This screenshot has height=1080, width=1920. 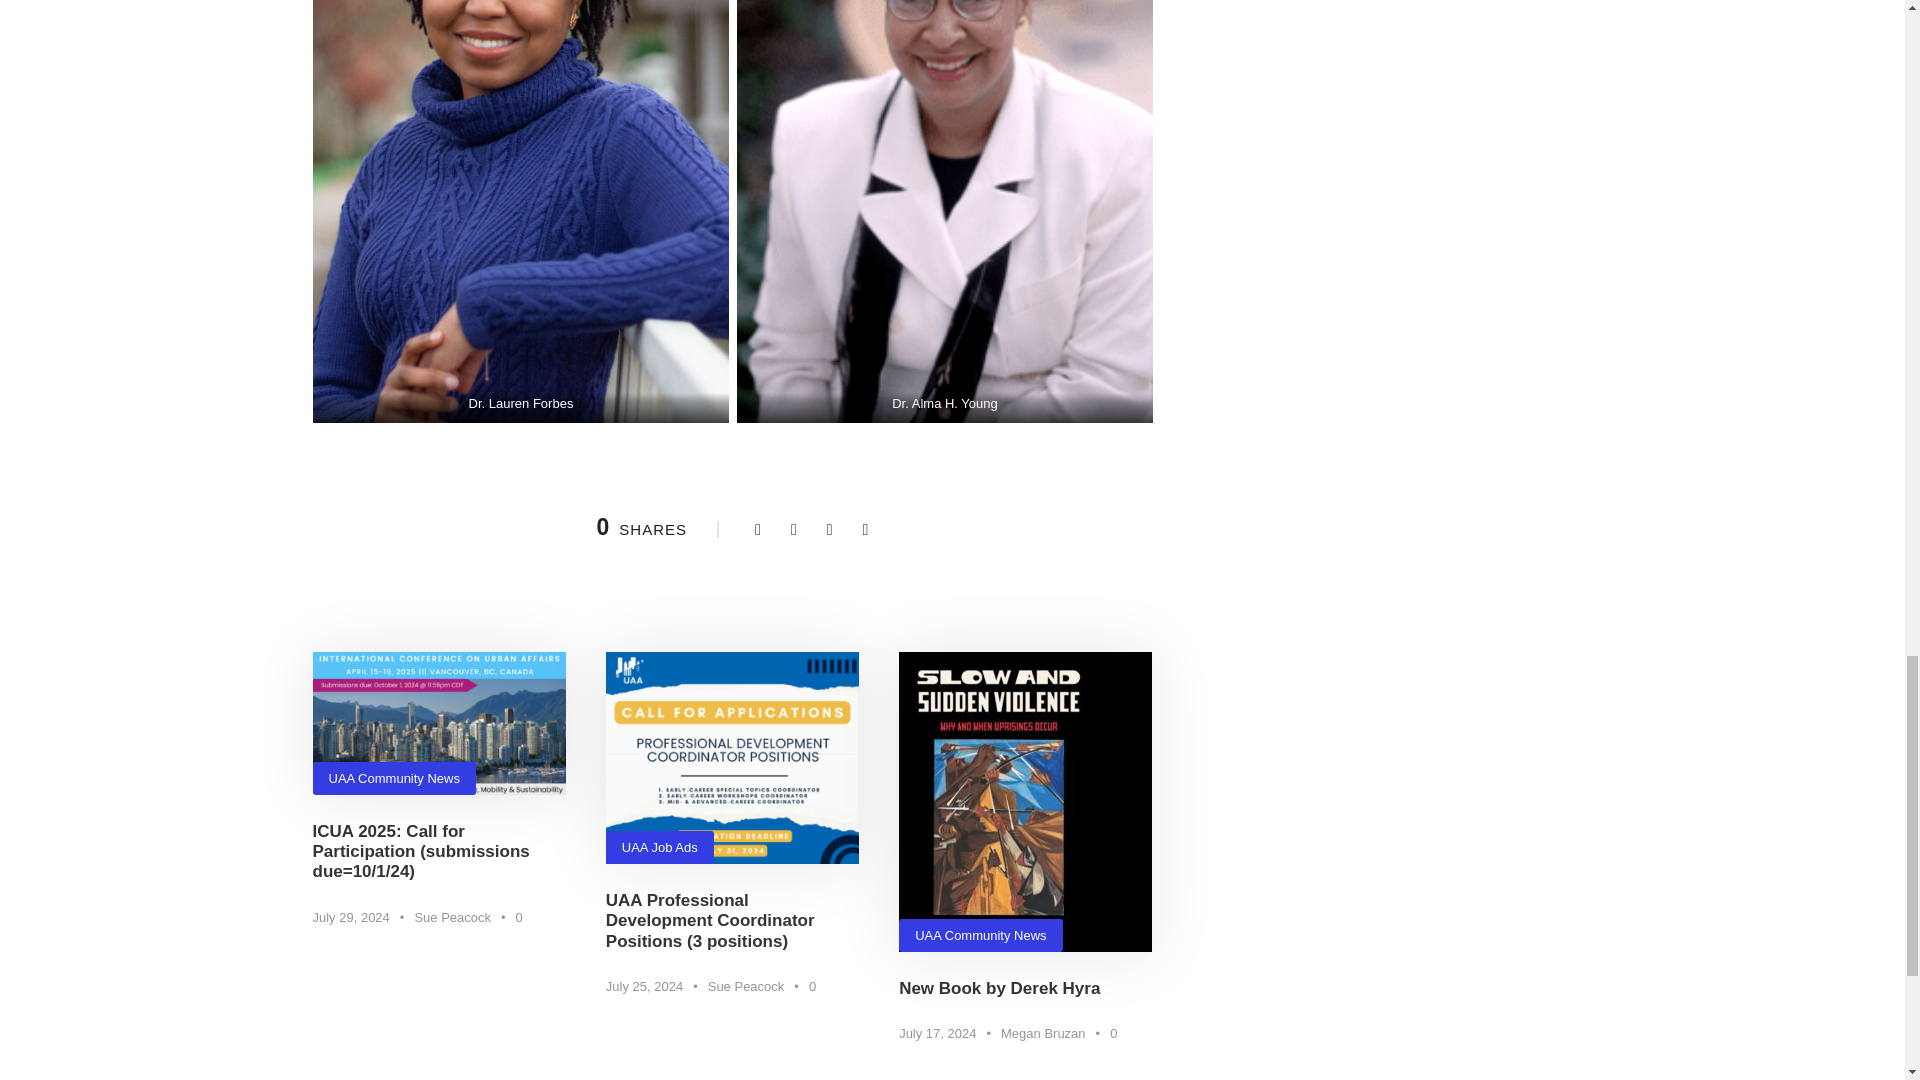 I want to click on profDevCoordinators, so click(x=732, y=758).